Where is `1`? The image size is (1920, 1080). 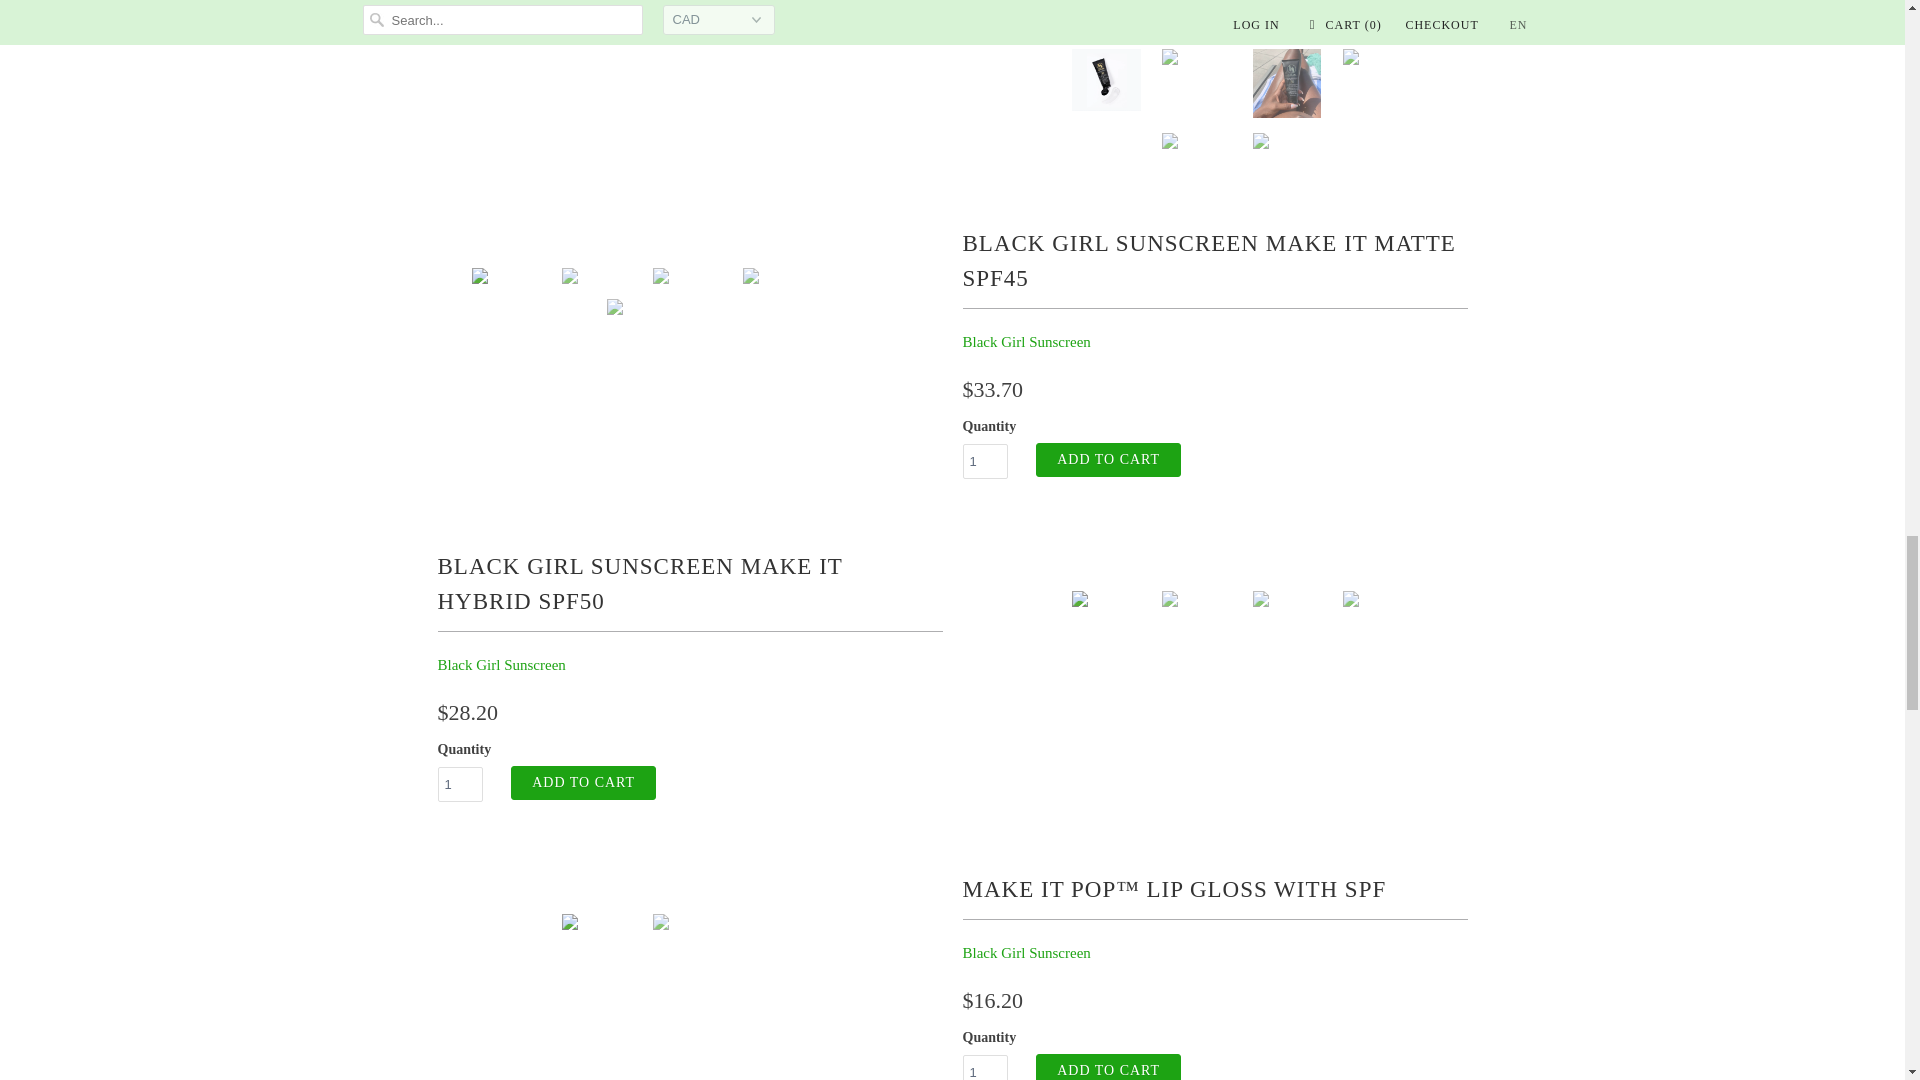 1 is located at coordinates (460, 784).